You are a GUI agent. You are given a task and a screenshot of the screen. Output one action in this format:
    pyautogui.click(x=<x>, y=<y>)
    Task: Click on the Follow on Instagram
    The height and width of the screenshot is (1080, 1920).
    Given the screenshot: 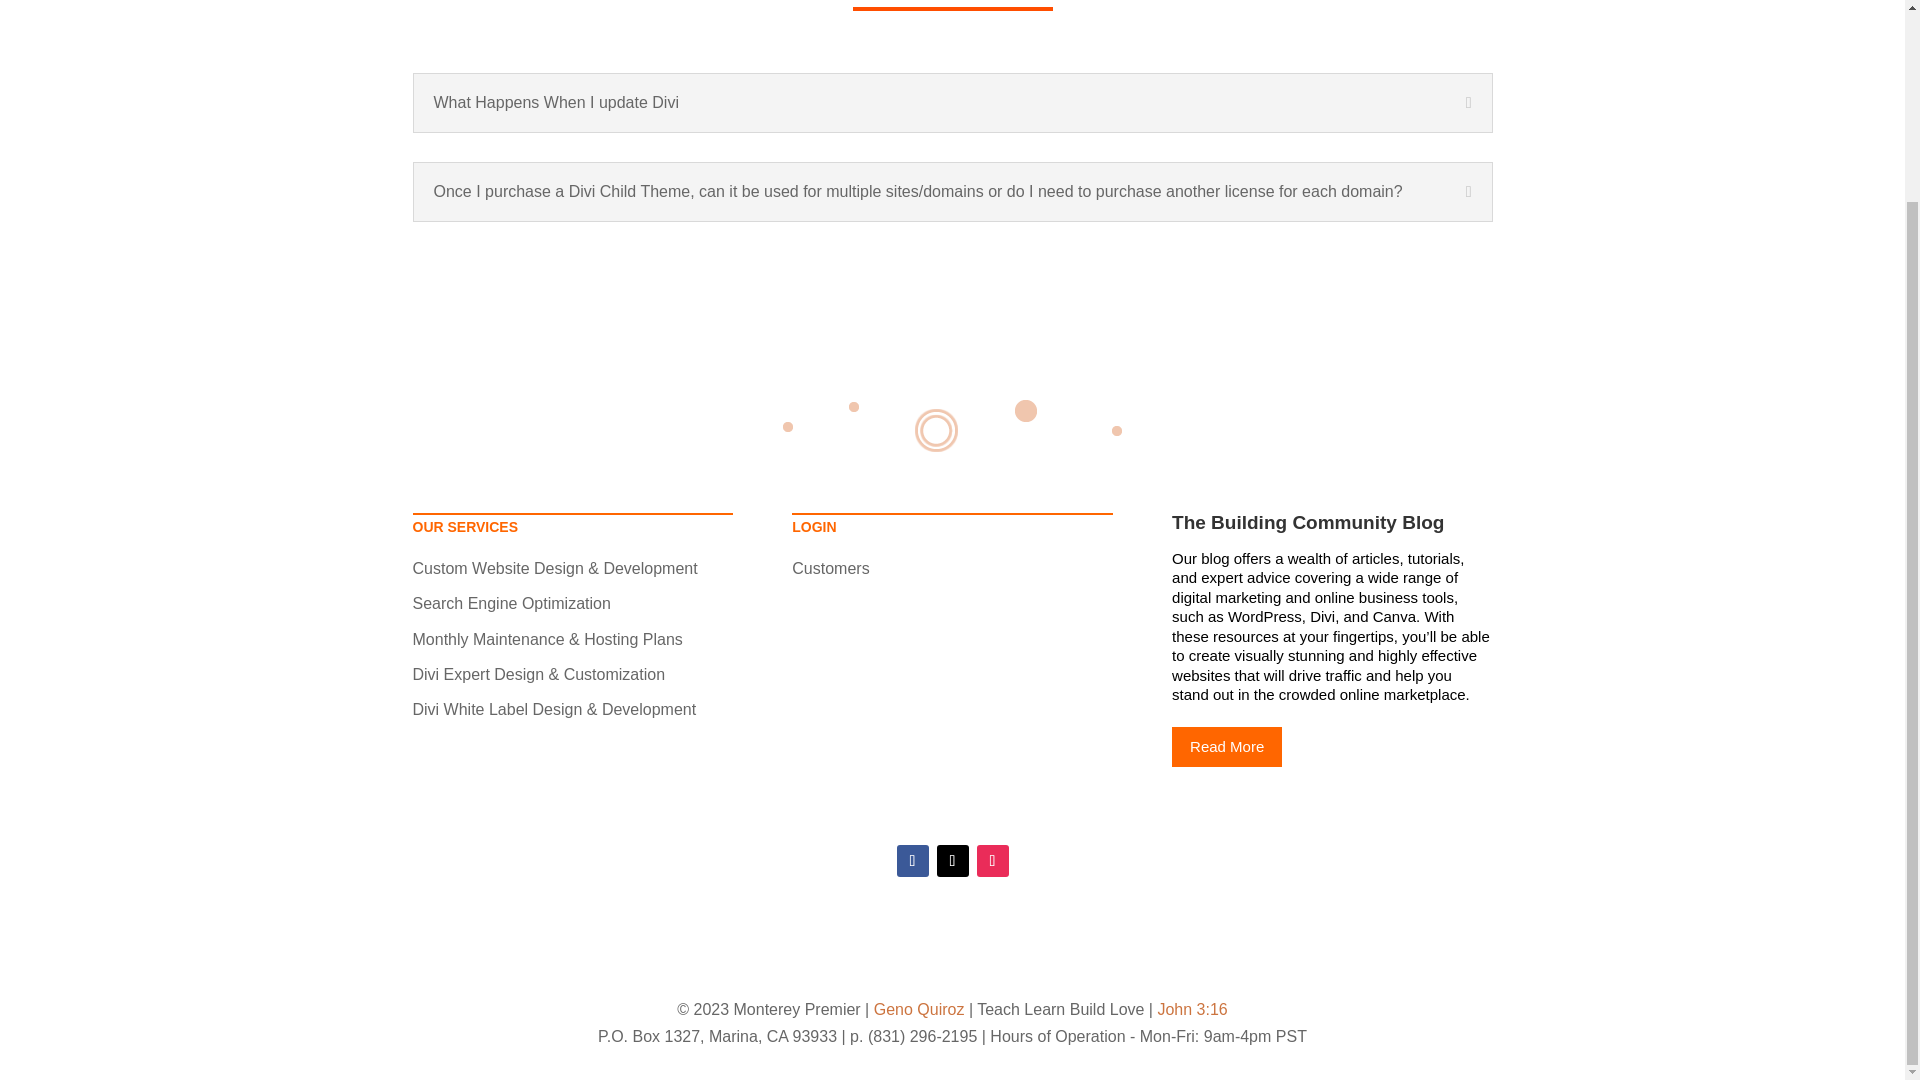 What is the action you would take?
    pyautogui.click(x=992, y=860)
    